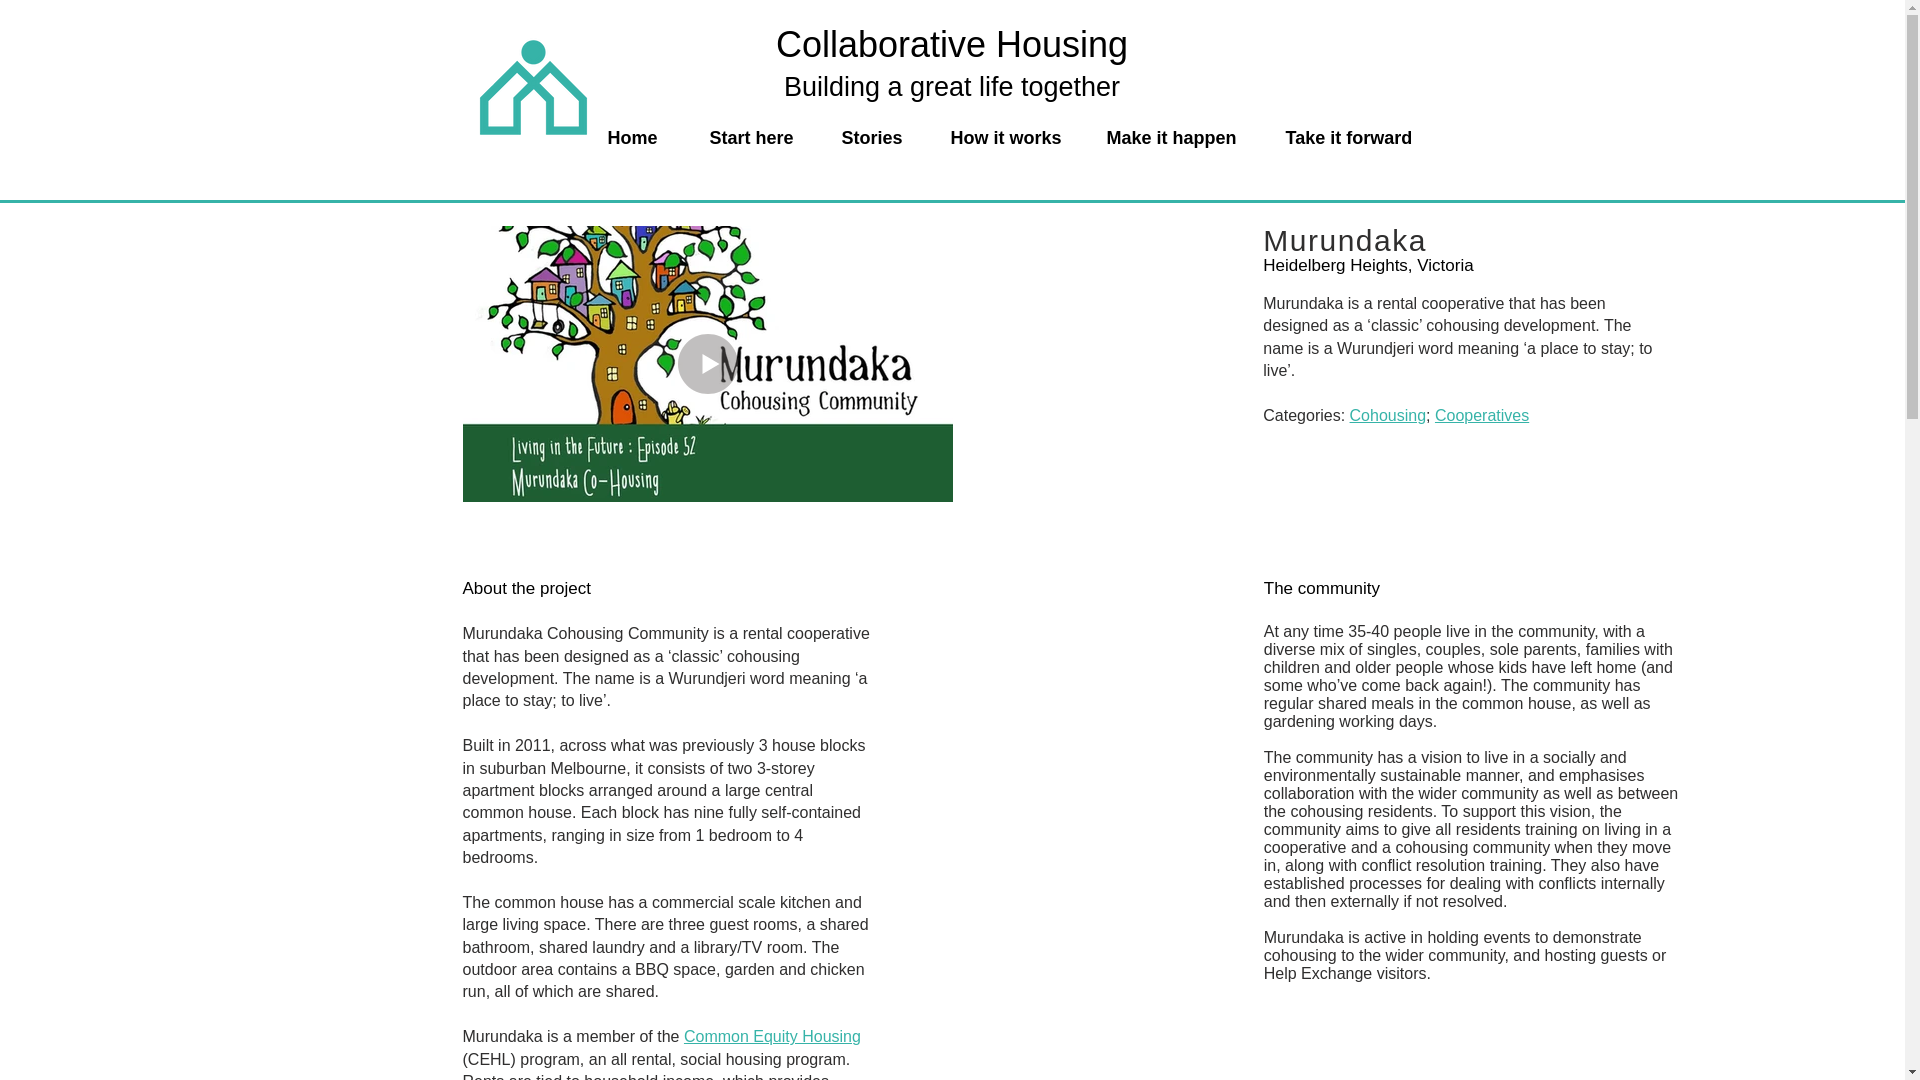 The height and width of the screenshot is (1080, 1920). I want to click on Home, so click(644, 138).